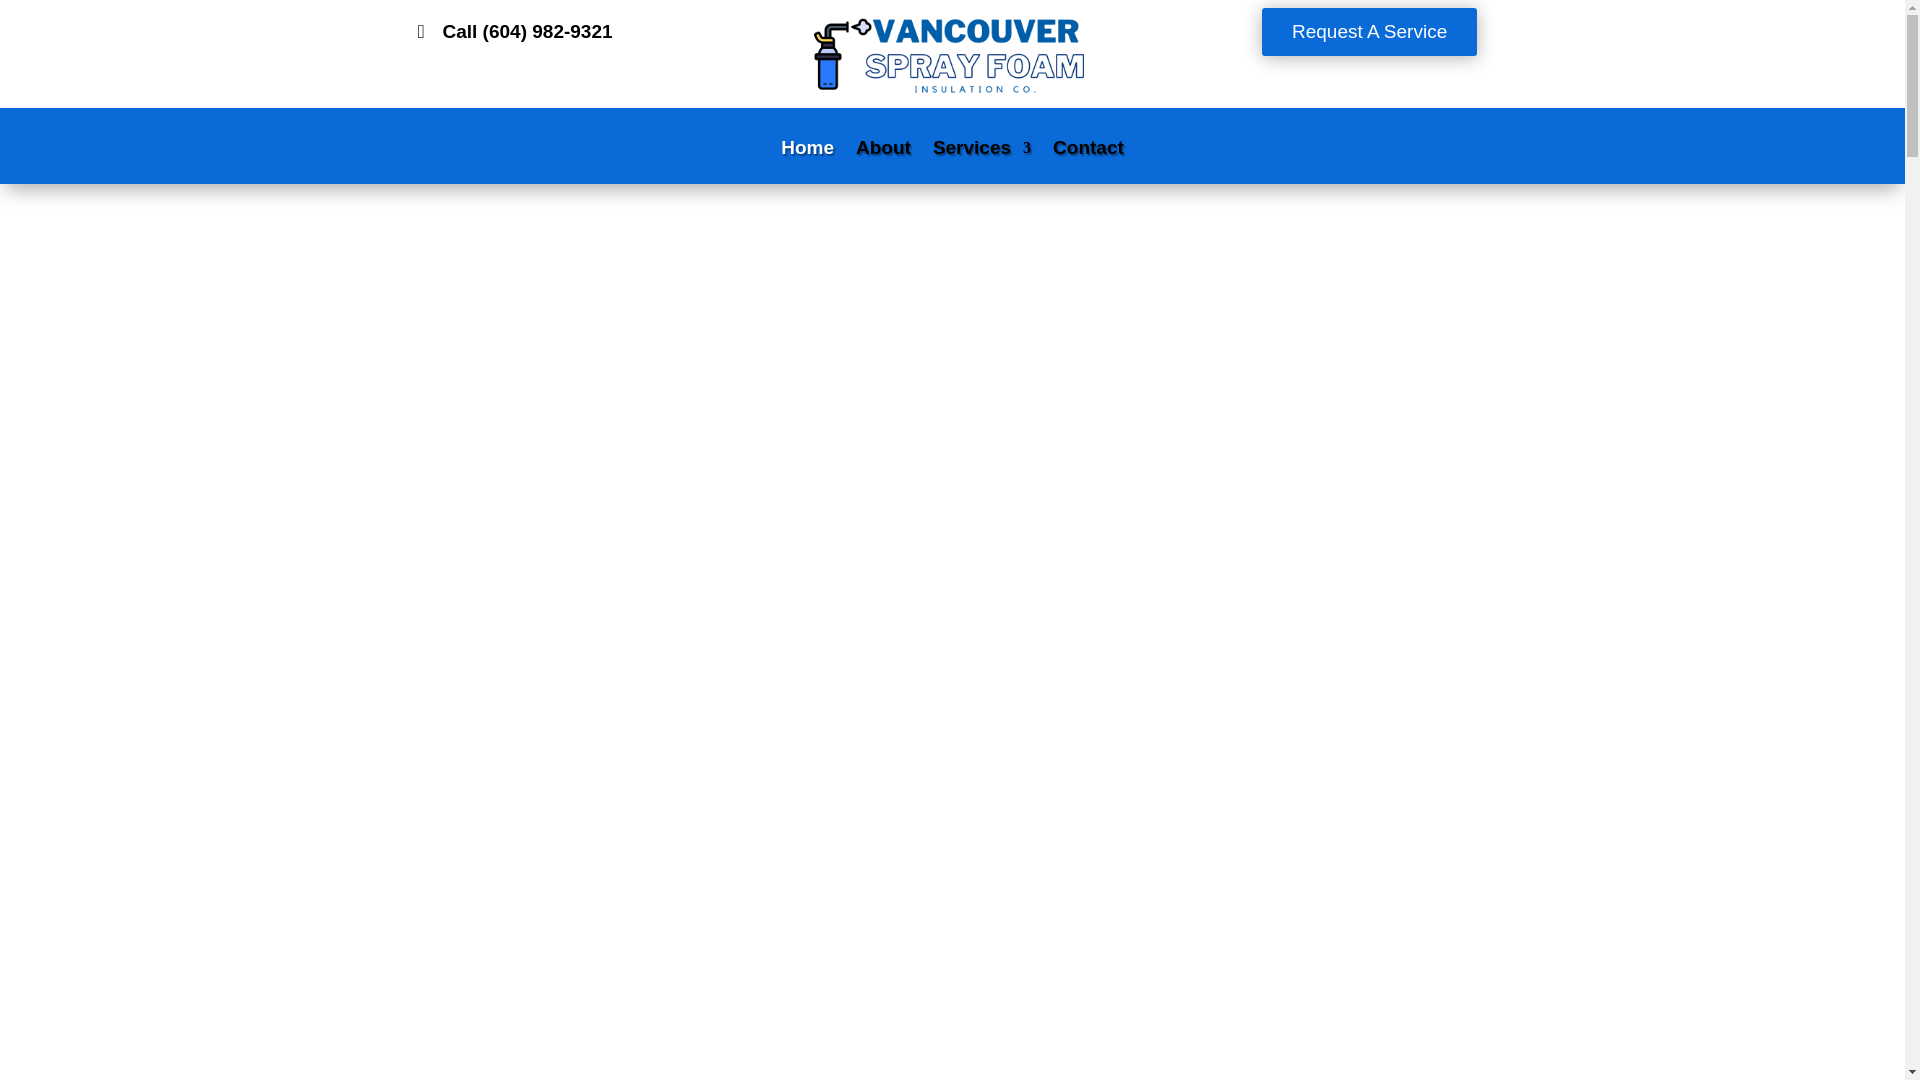  What do you see at coordinates (1286, 1014) in the screenshot?
I see `Submit` at bounding box center [1286, 1014].